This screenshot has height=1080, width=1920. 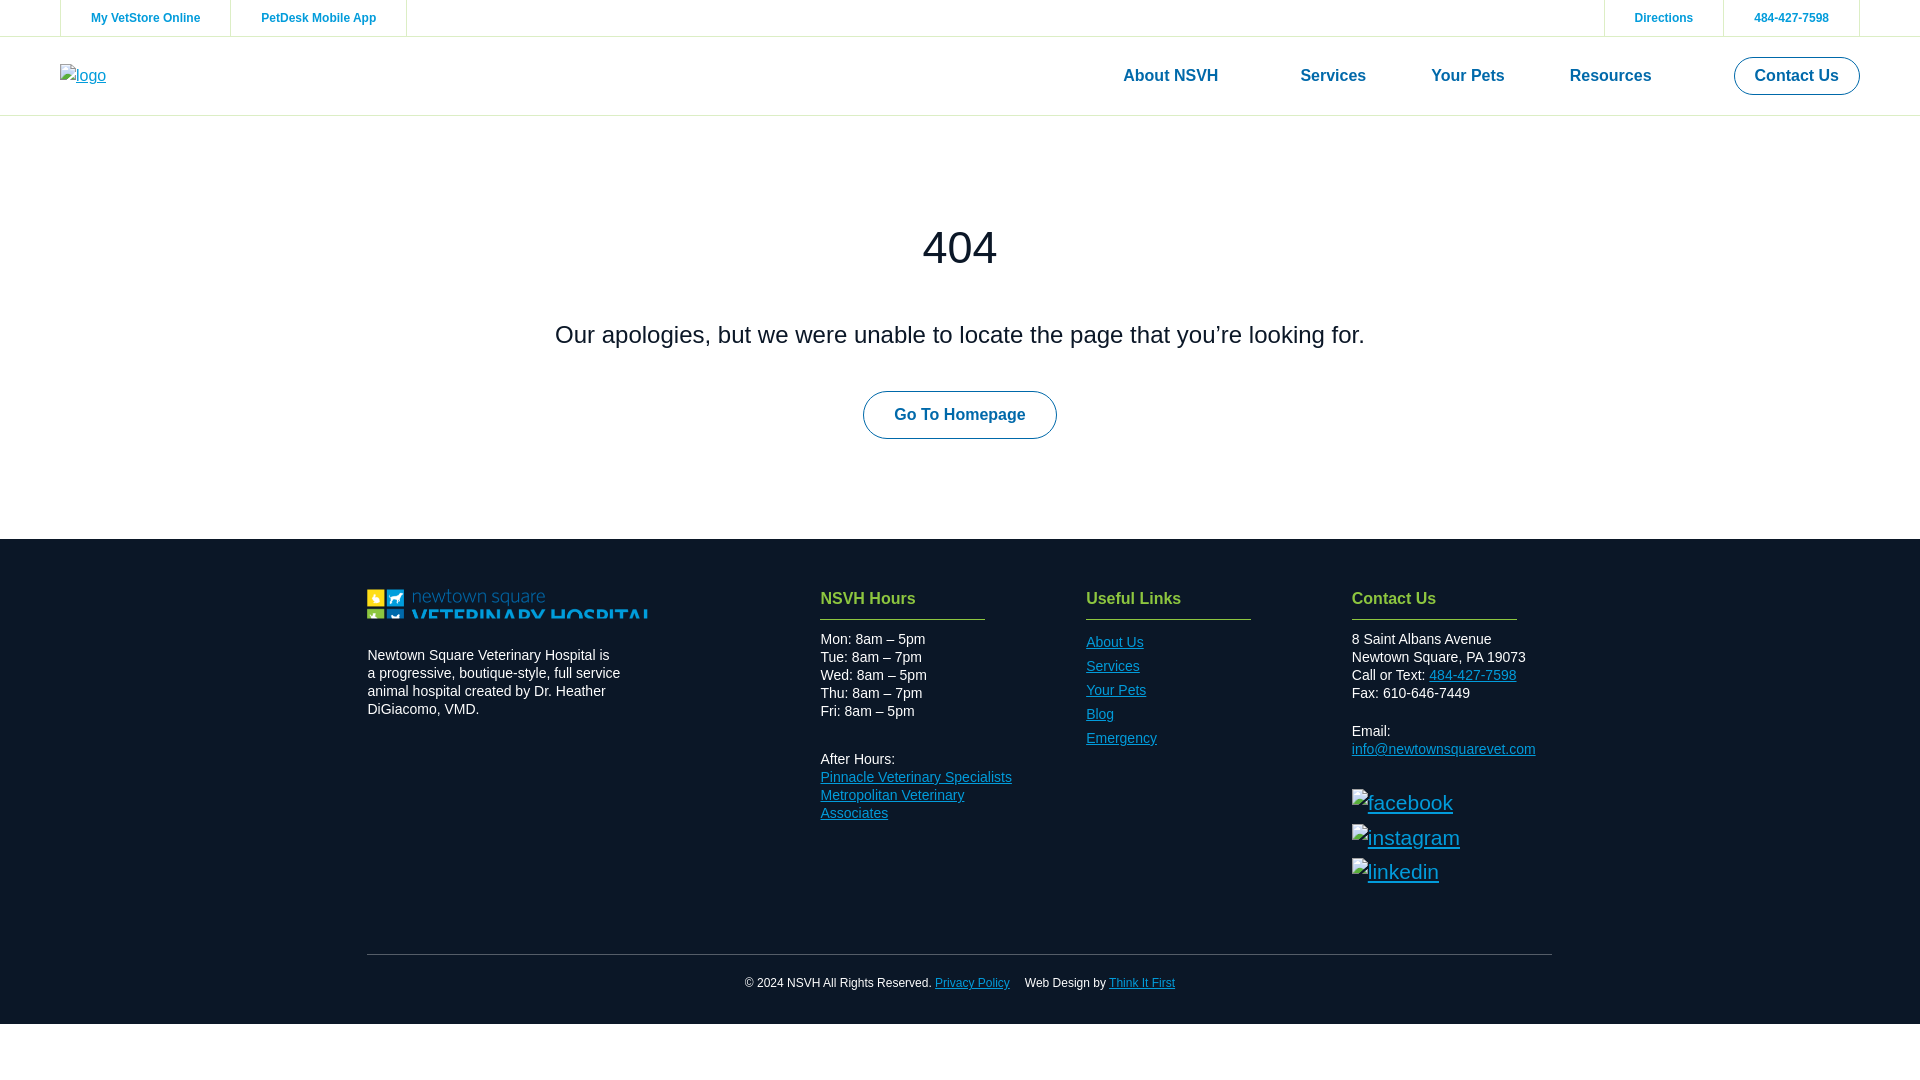 I want to click on My VetStore Online, so click(x=144, y=18).